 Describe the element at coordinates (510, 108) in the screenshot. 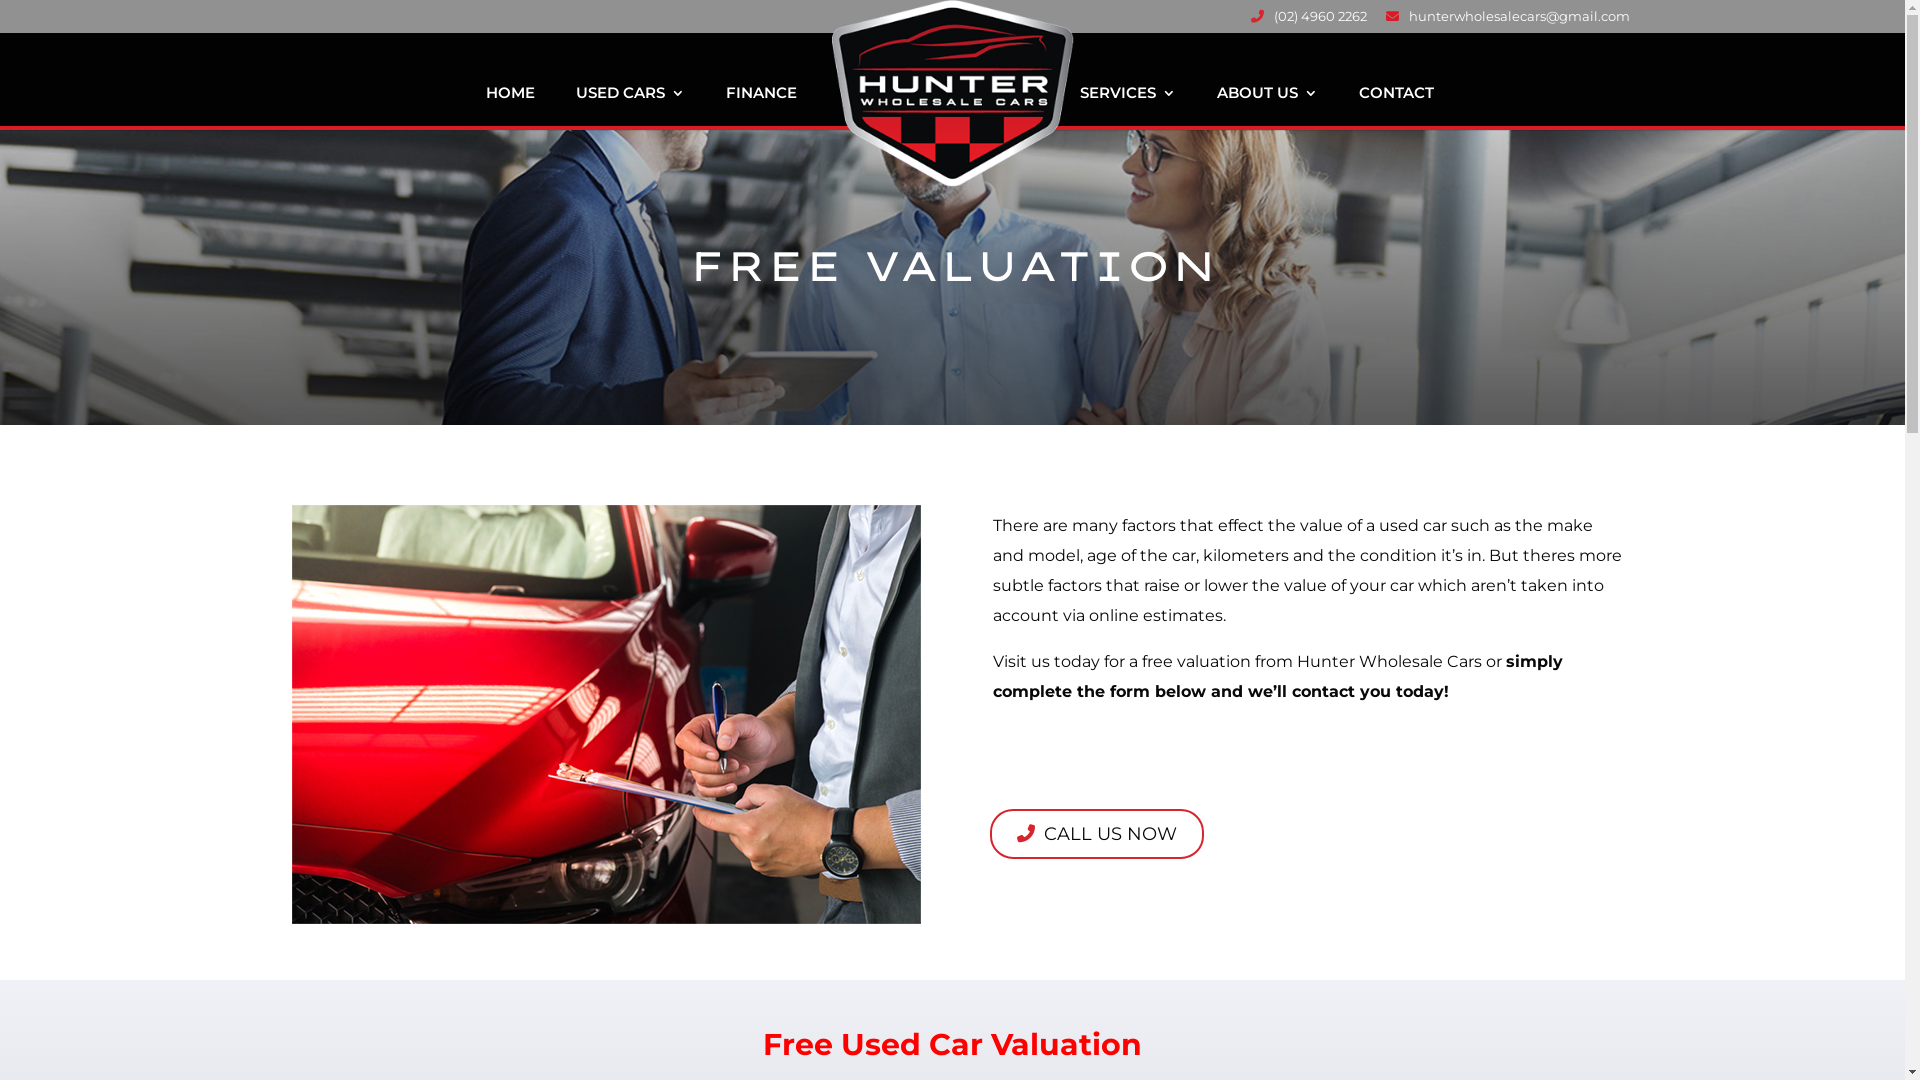

I see `HOME` at that location.